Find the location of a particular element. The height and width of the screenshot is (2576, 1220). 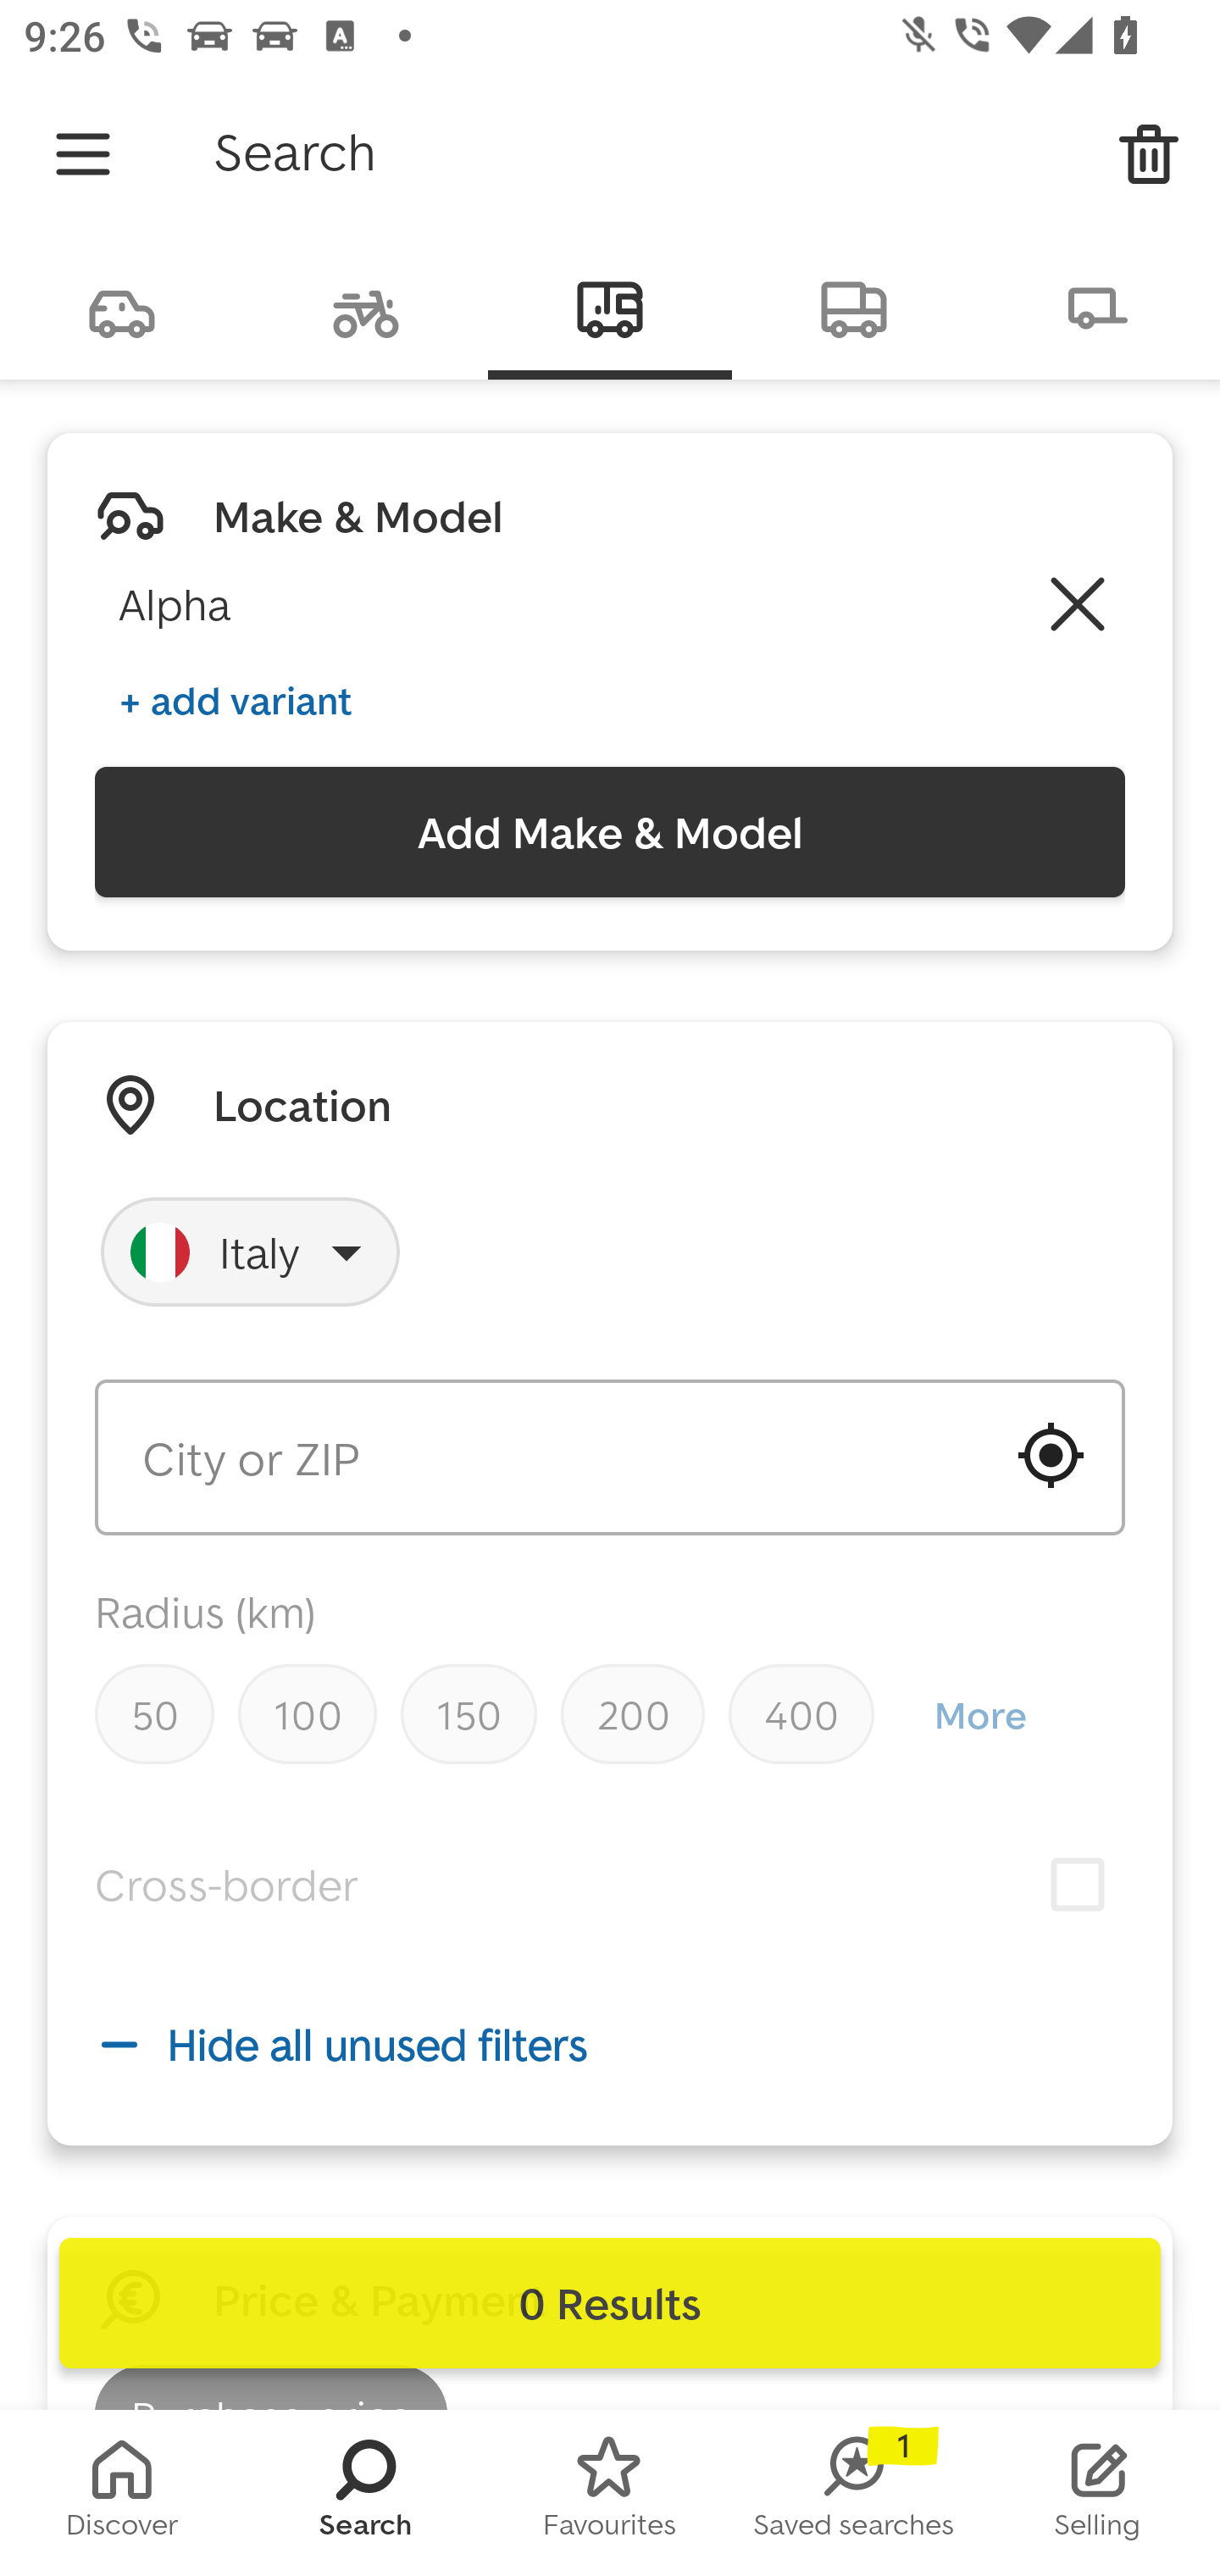

SAVED_SEARCHES Saved searches 1 is located at coordinates (854, 2493).